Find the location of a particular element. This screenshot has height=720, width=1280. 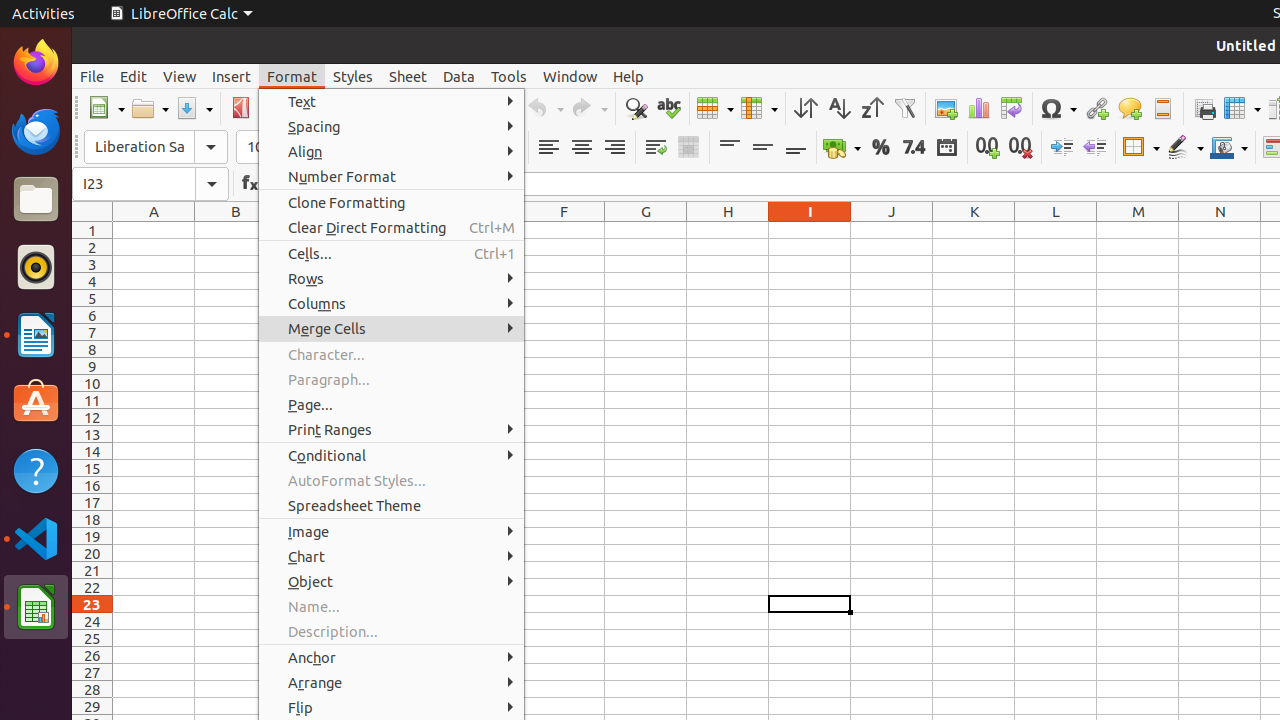

N1 is located at coordinates (1220, 230).